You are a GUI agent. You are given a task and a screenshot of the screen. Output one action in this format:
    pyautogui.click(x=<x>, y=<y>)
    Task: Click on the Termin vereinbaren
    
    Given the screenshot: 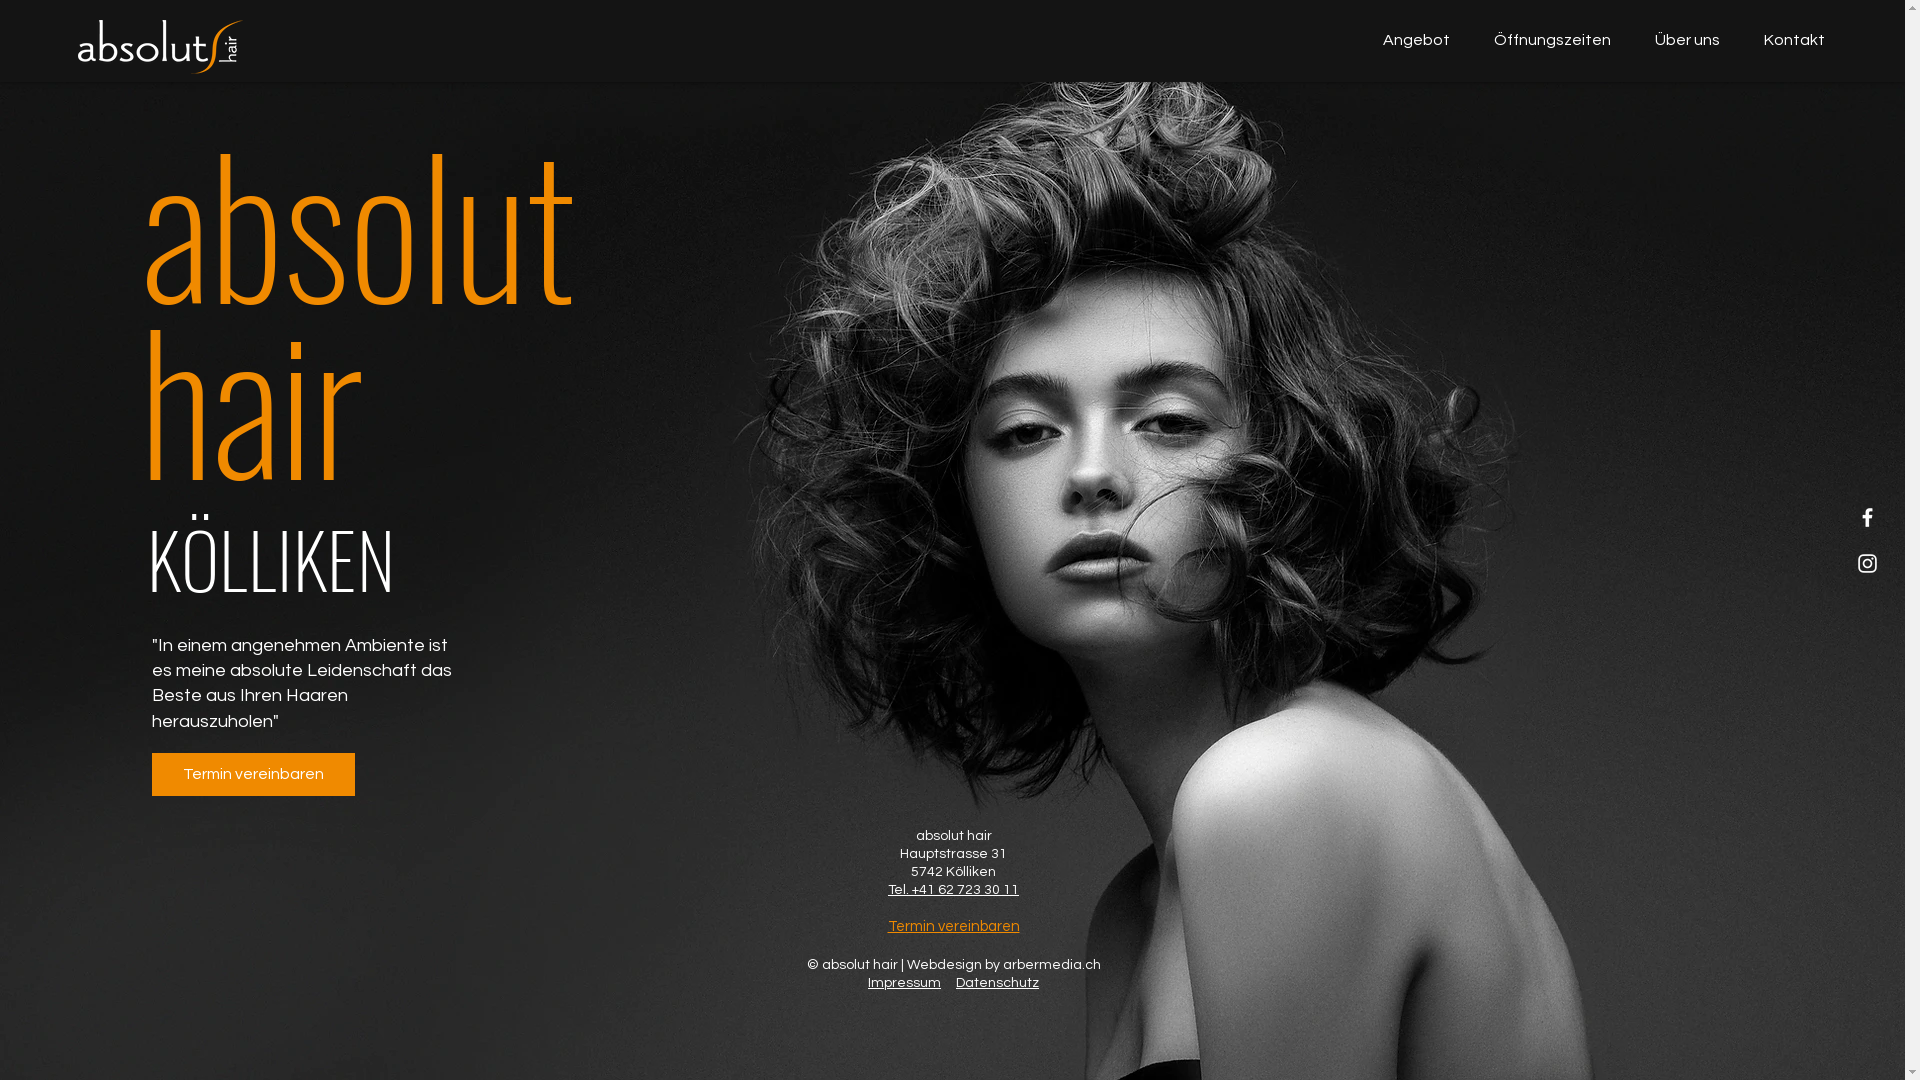 What is the action you would take?
    pyautogui.click(x=254, y=774)
    